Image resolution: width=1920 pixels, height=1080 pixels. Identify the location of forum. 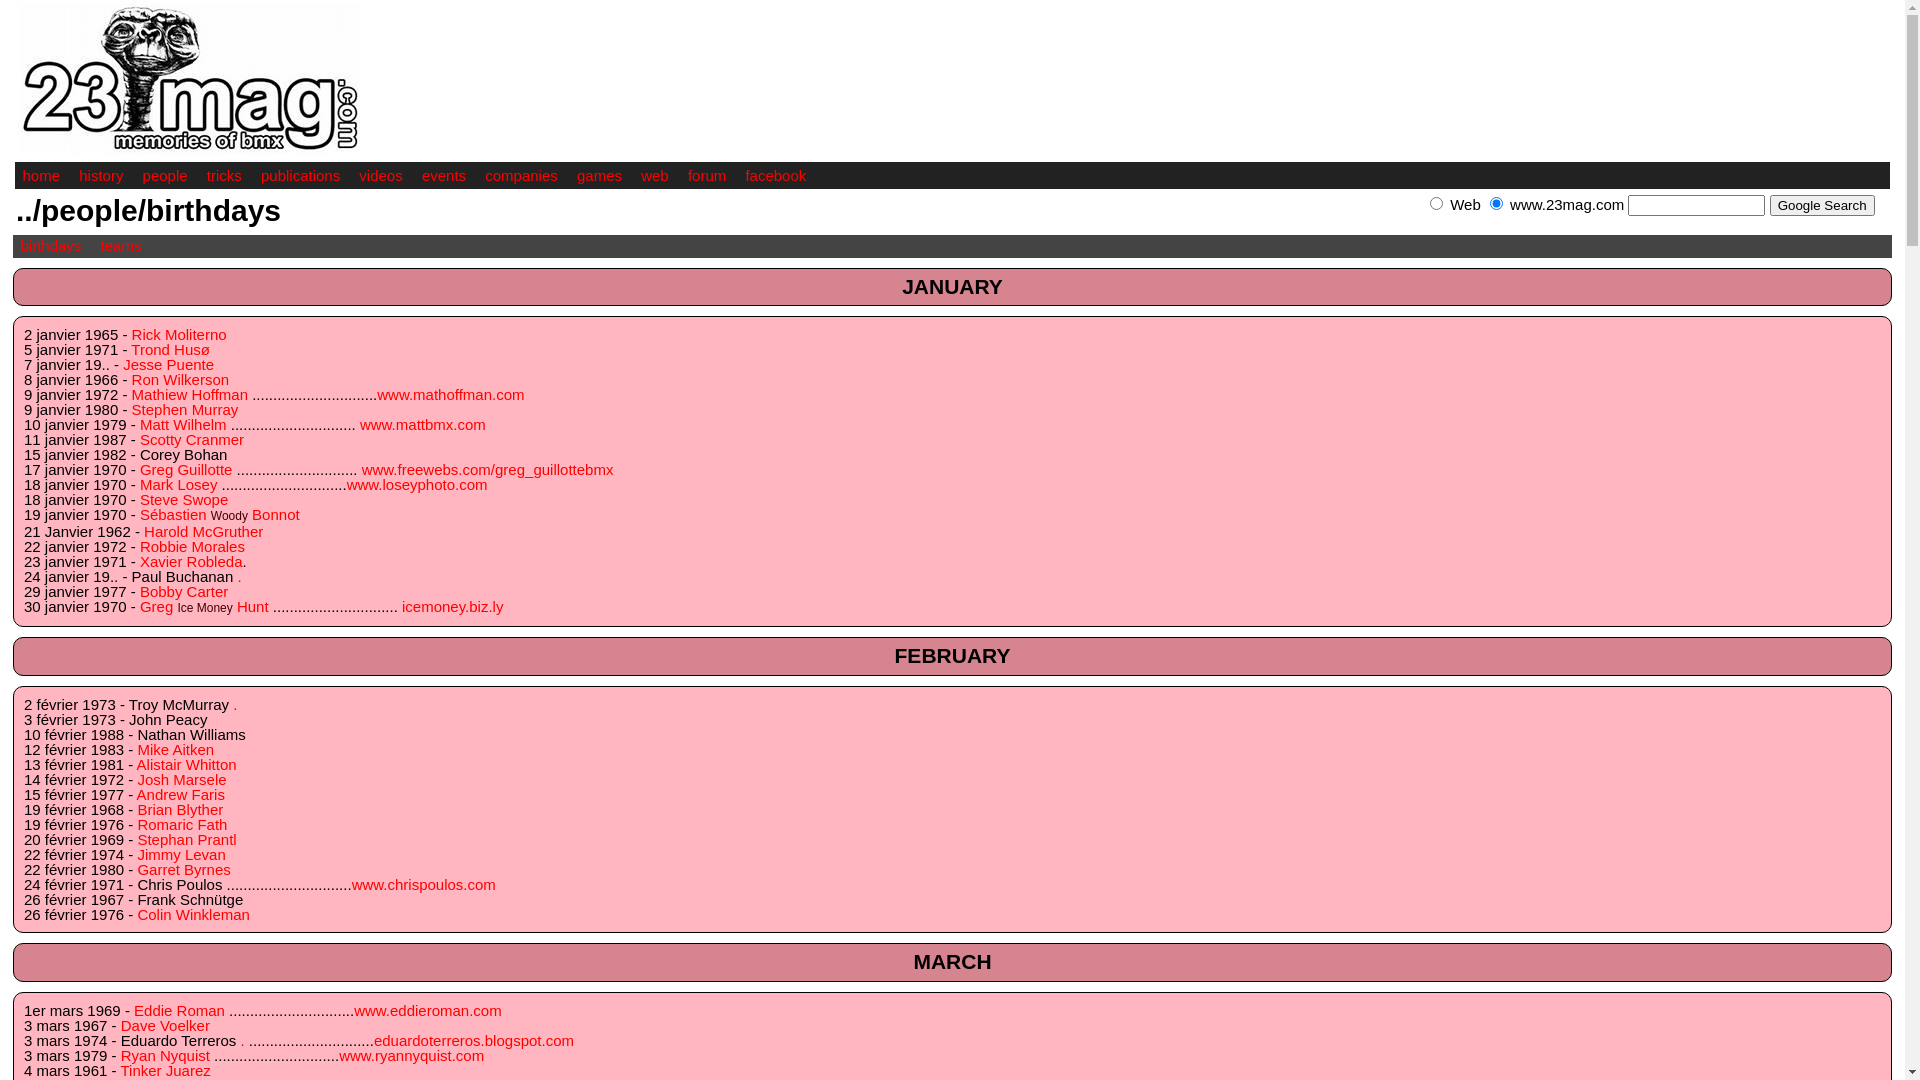
(707, 176).